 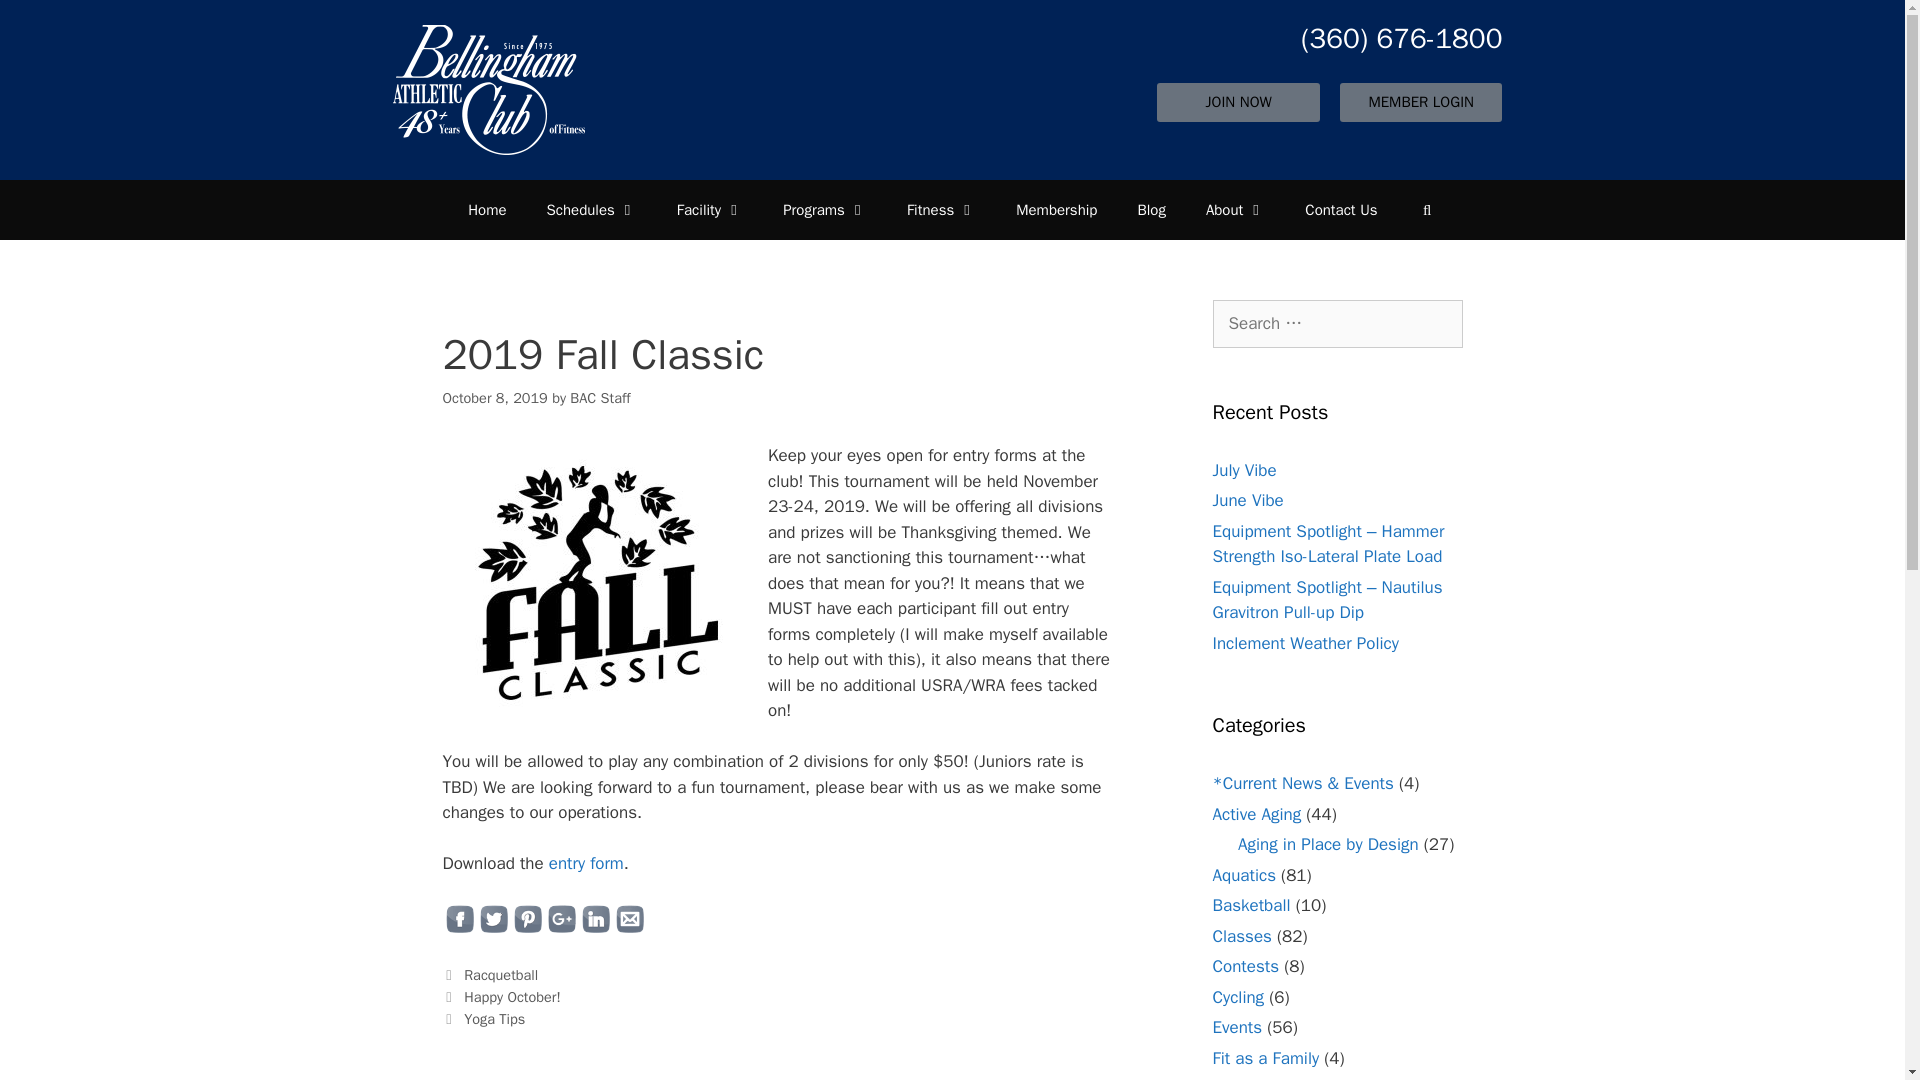 I want to click on Search for:, so click(x=1336, y=324).